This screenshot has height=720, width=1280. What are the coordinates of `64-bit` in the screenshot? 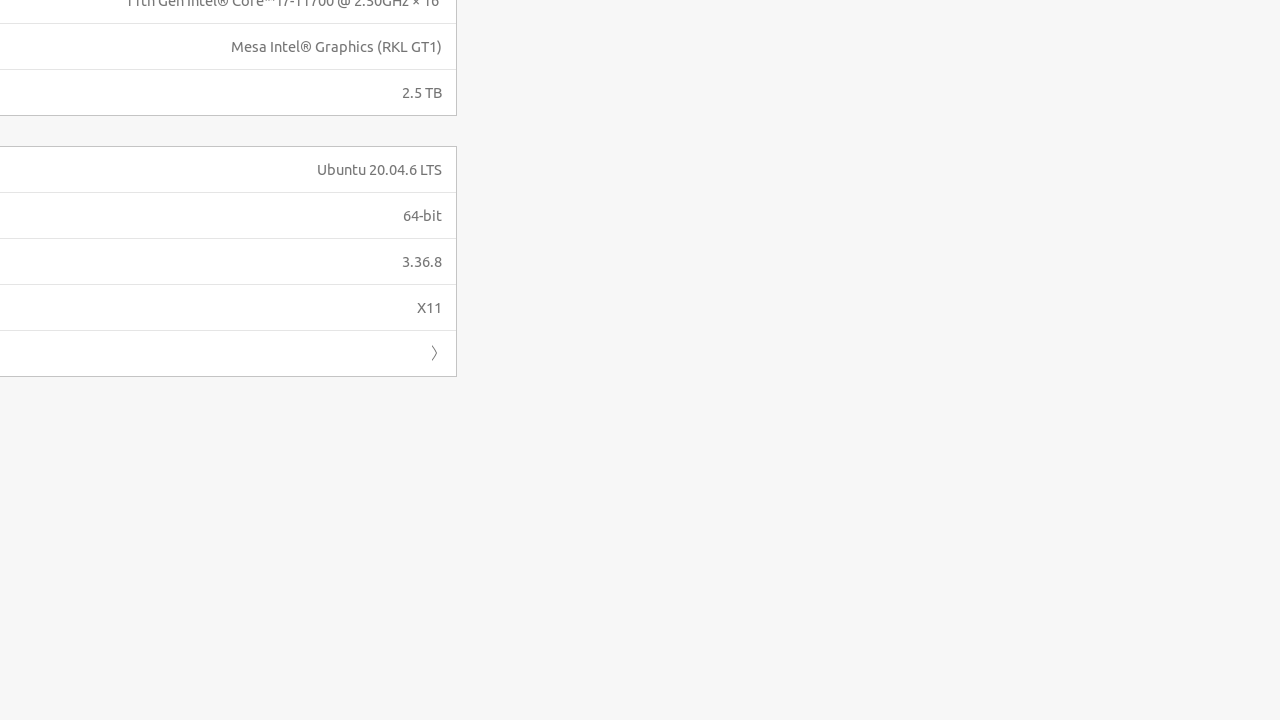 It's located at (422, 215).